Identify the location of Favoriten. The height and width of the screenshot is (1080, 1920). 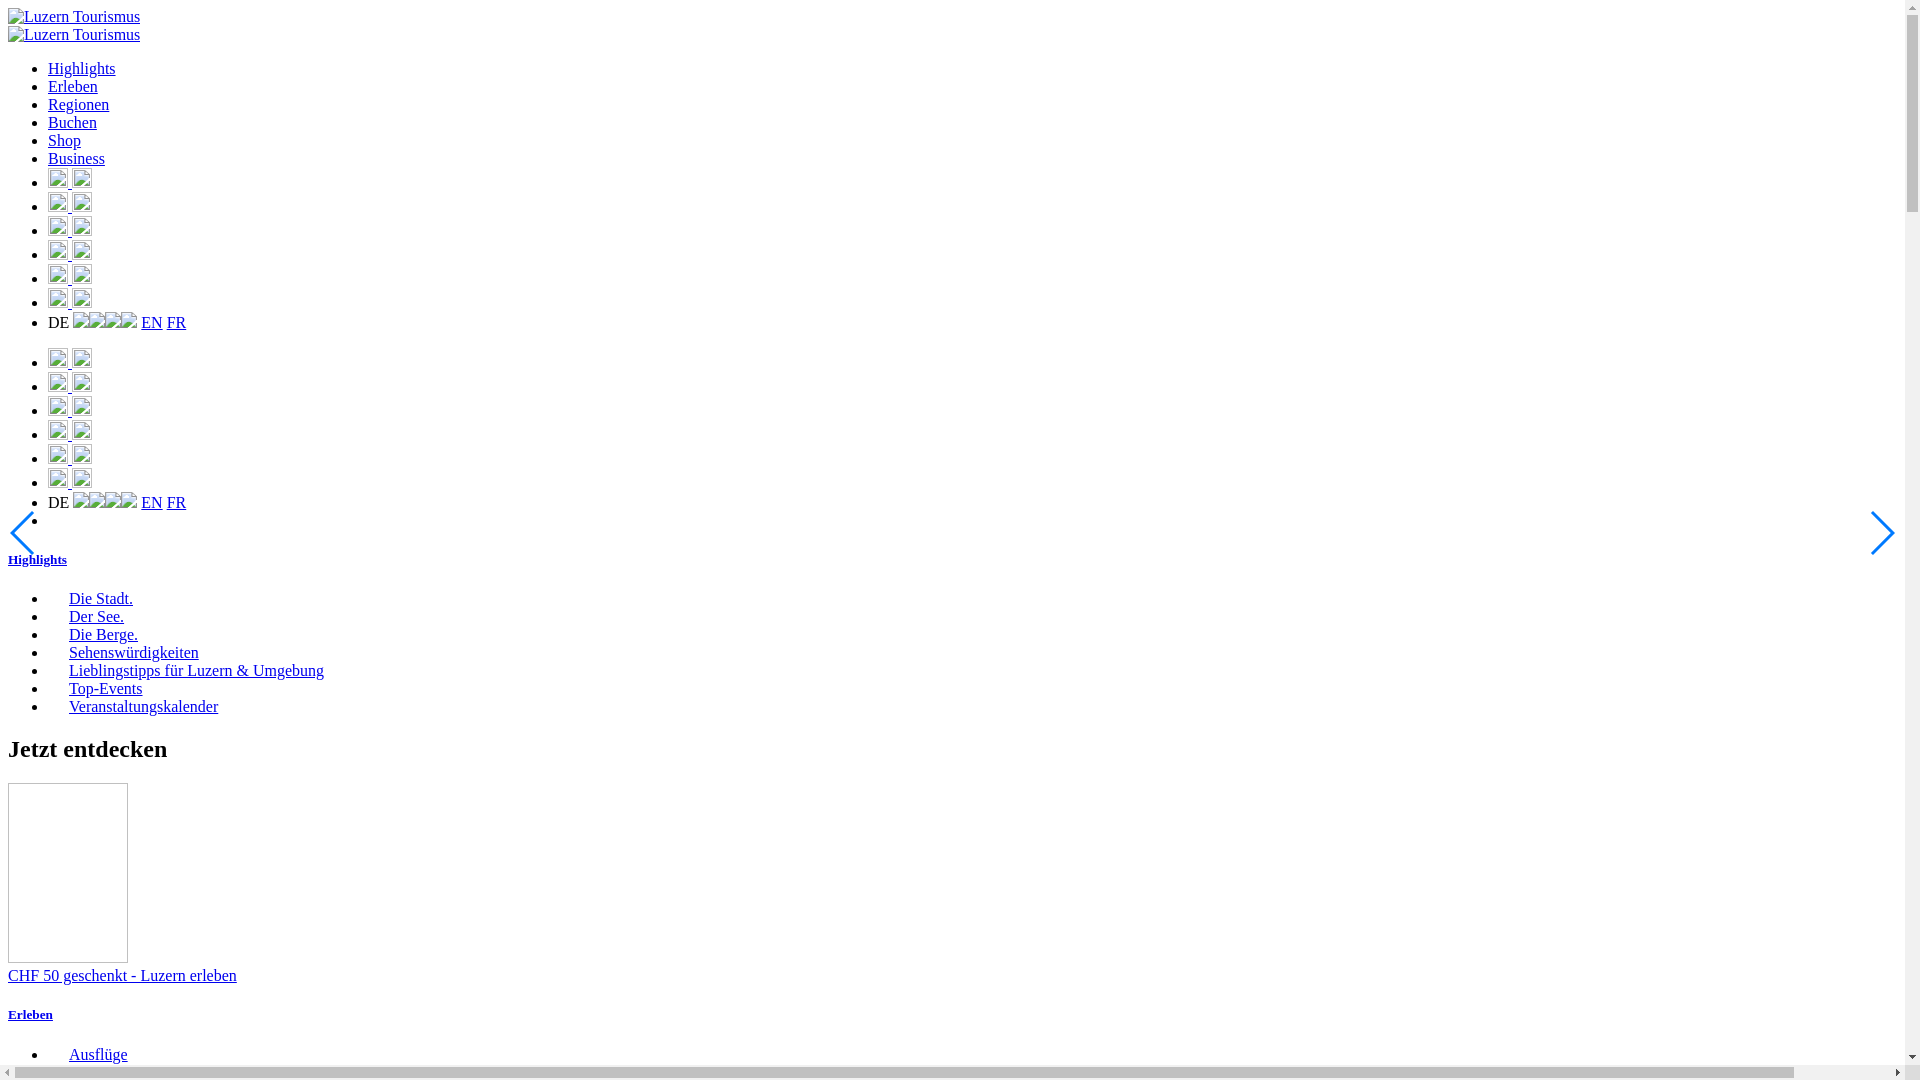
(70, 206).